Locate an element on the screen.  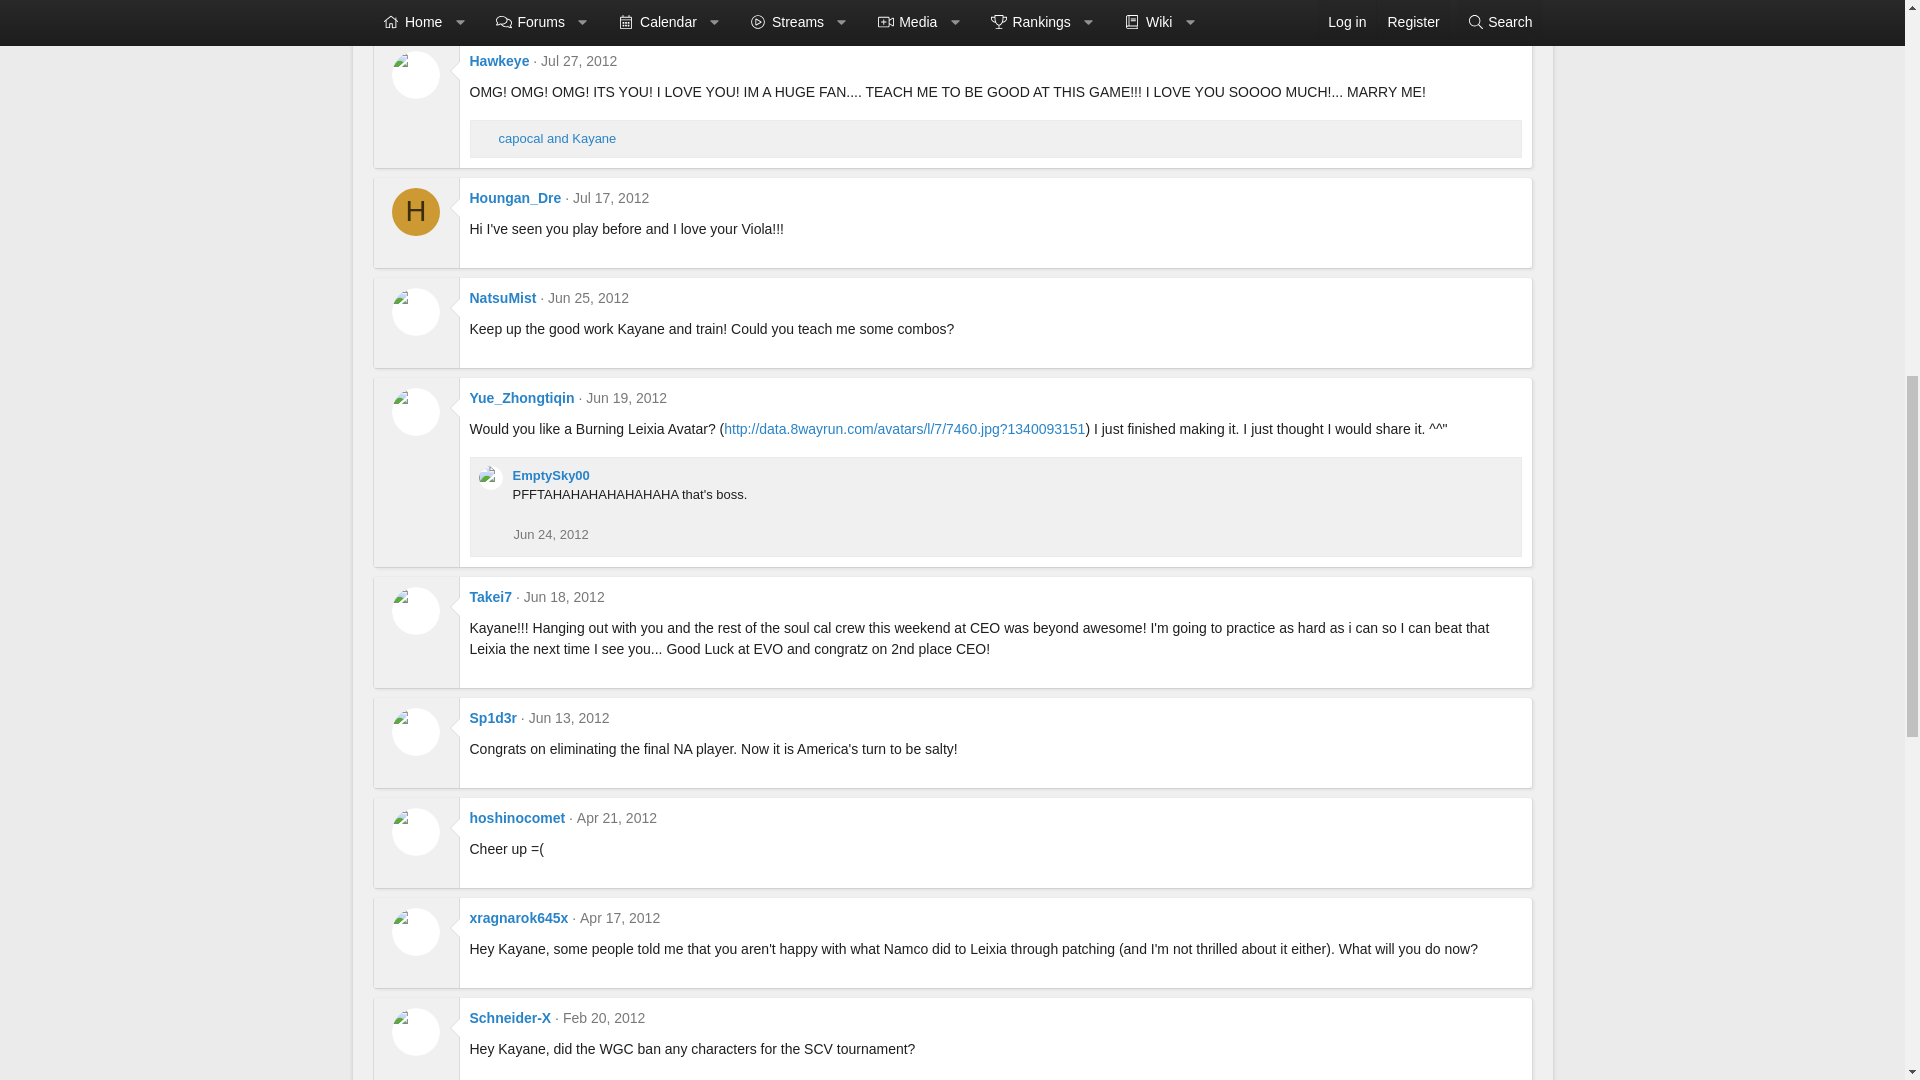
Jun 24, 2012 at 11:10 PM is located at coordinates (552, 534).